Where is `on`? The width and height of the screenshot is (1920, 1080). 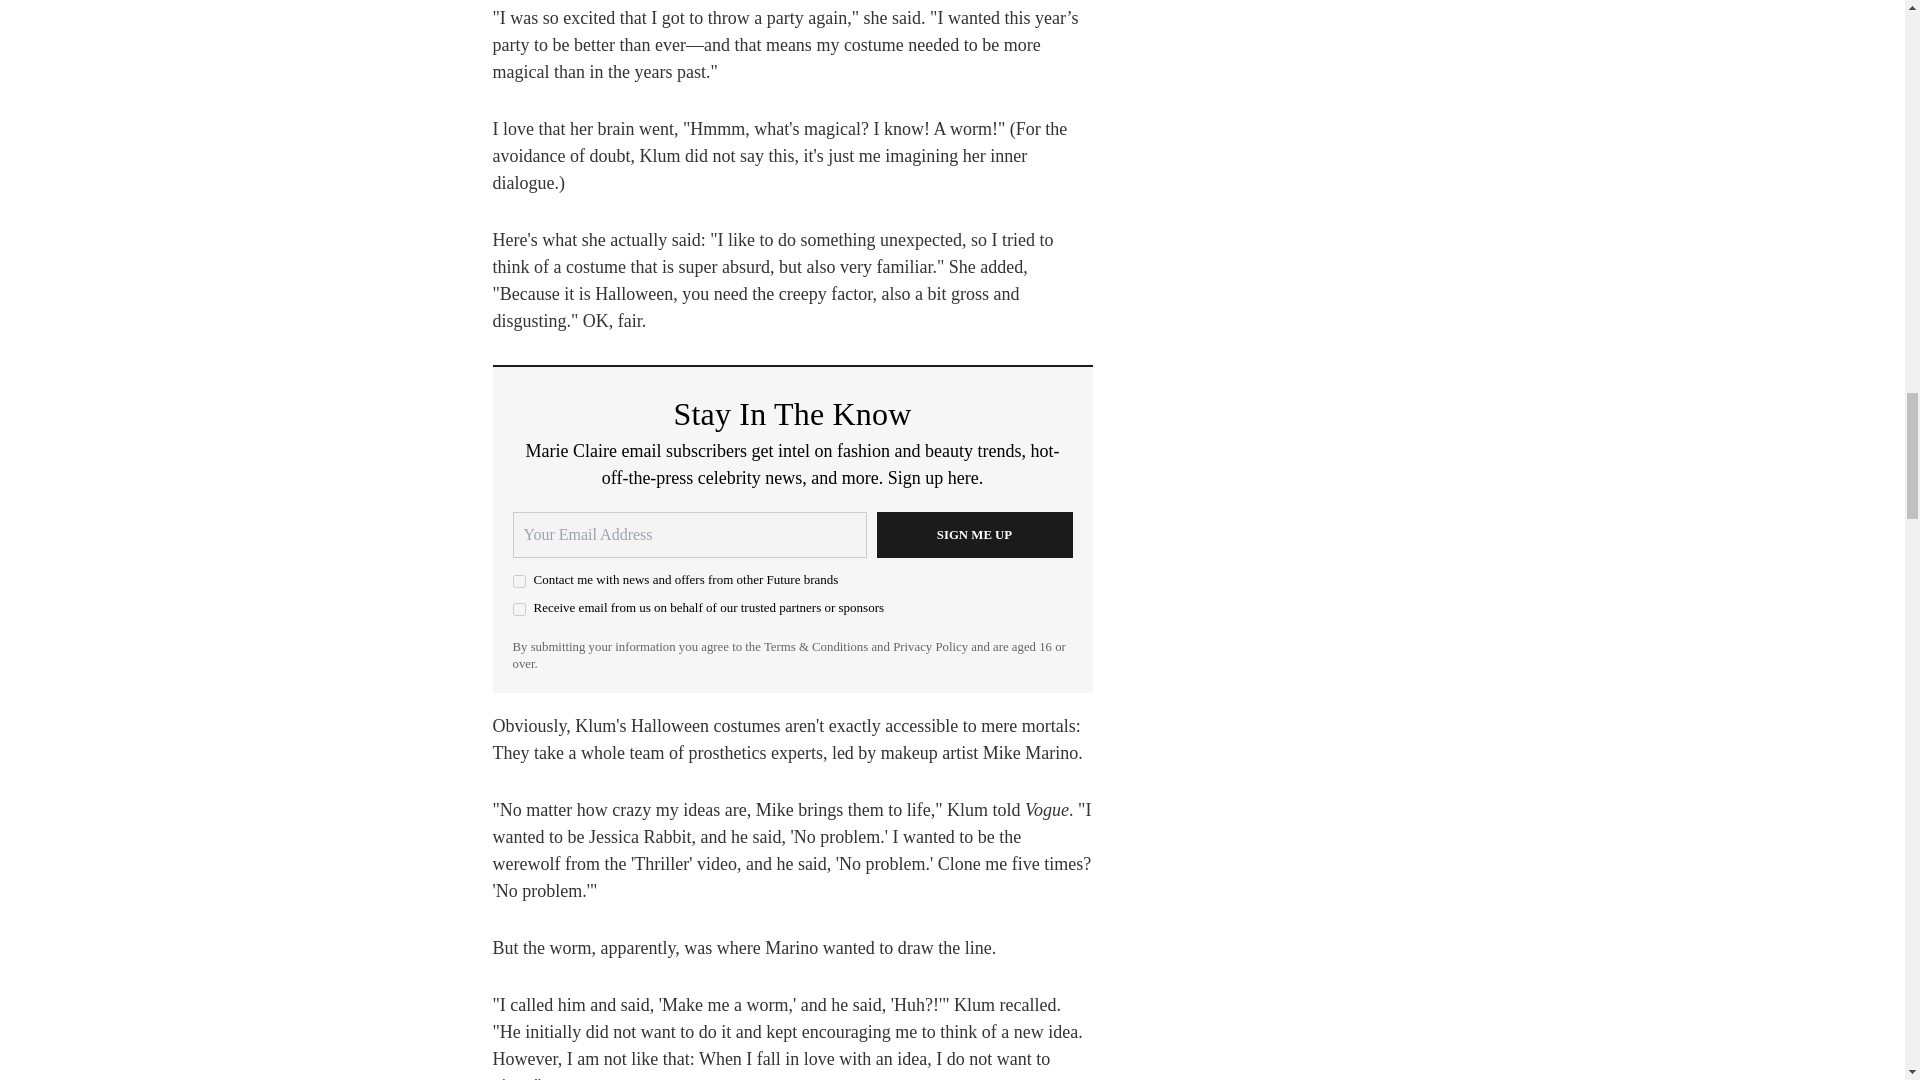 on is located at coordinates (518, 580).